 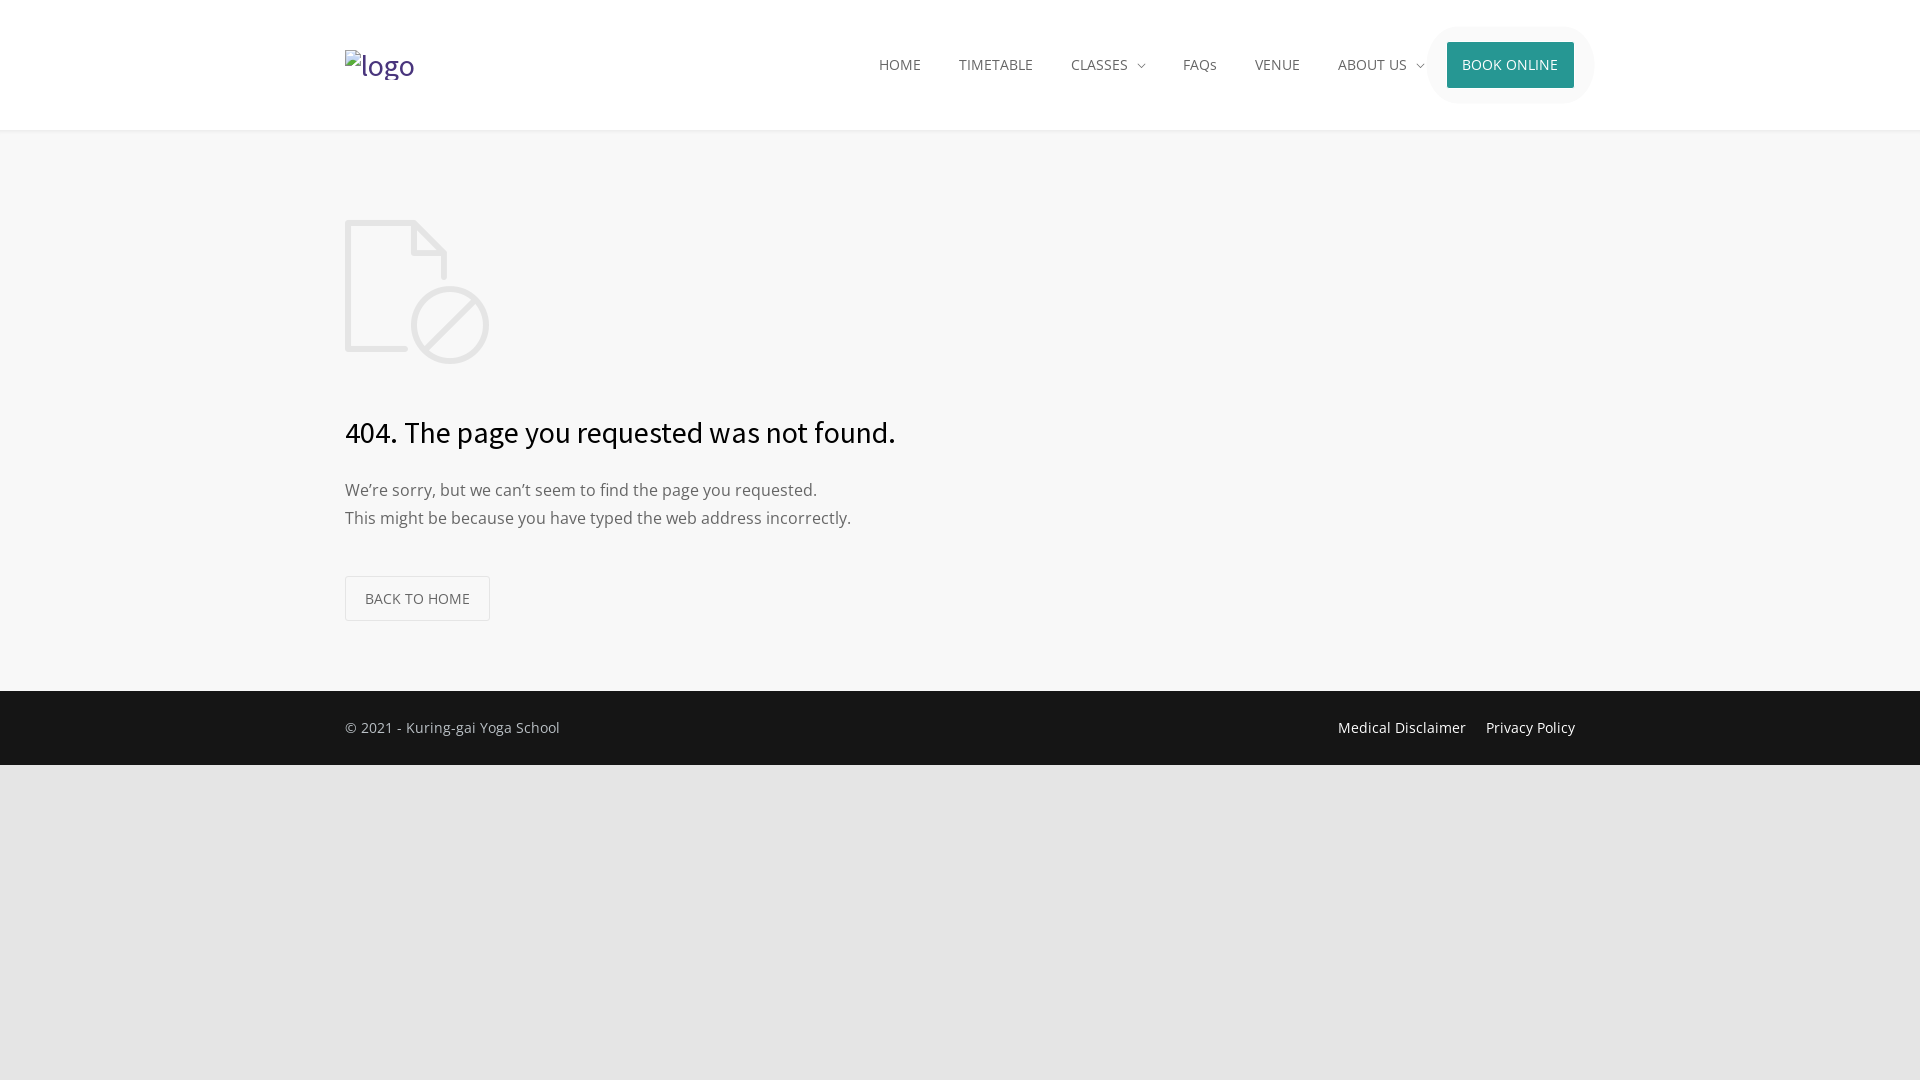 I want to click on Medical Disclaimer, so click(x=1402, y=728).